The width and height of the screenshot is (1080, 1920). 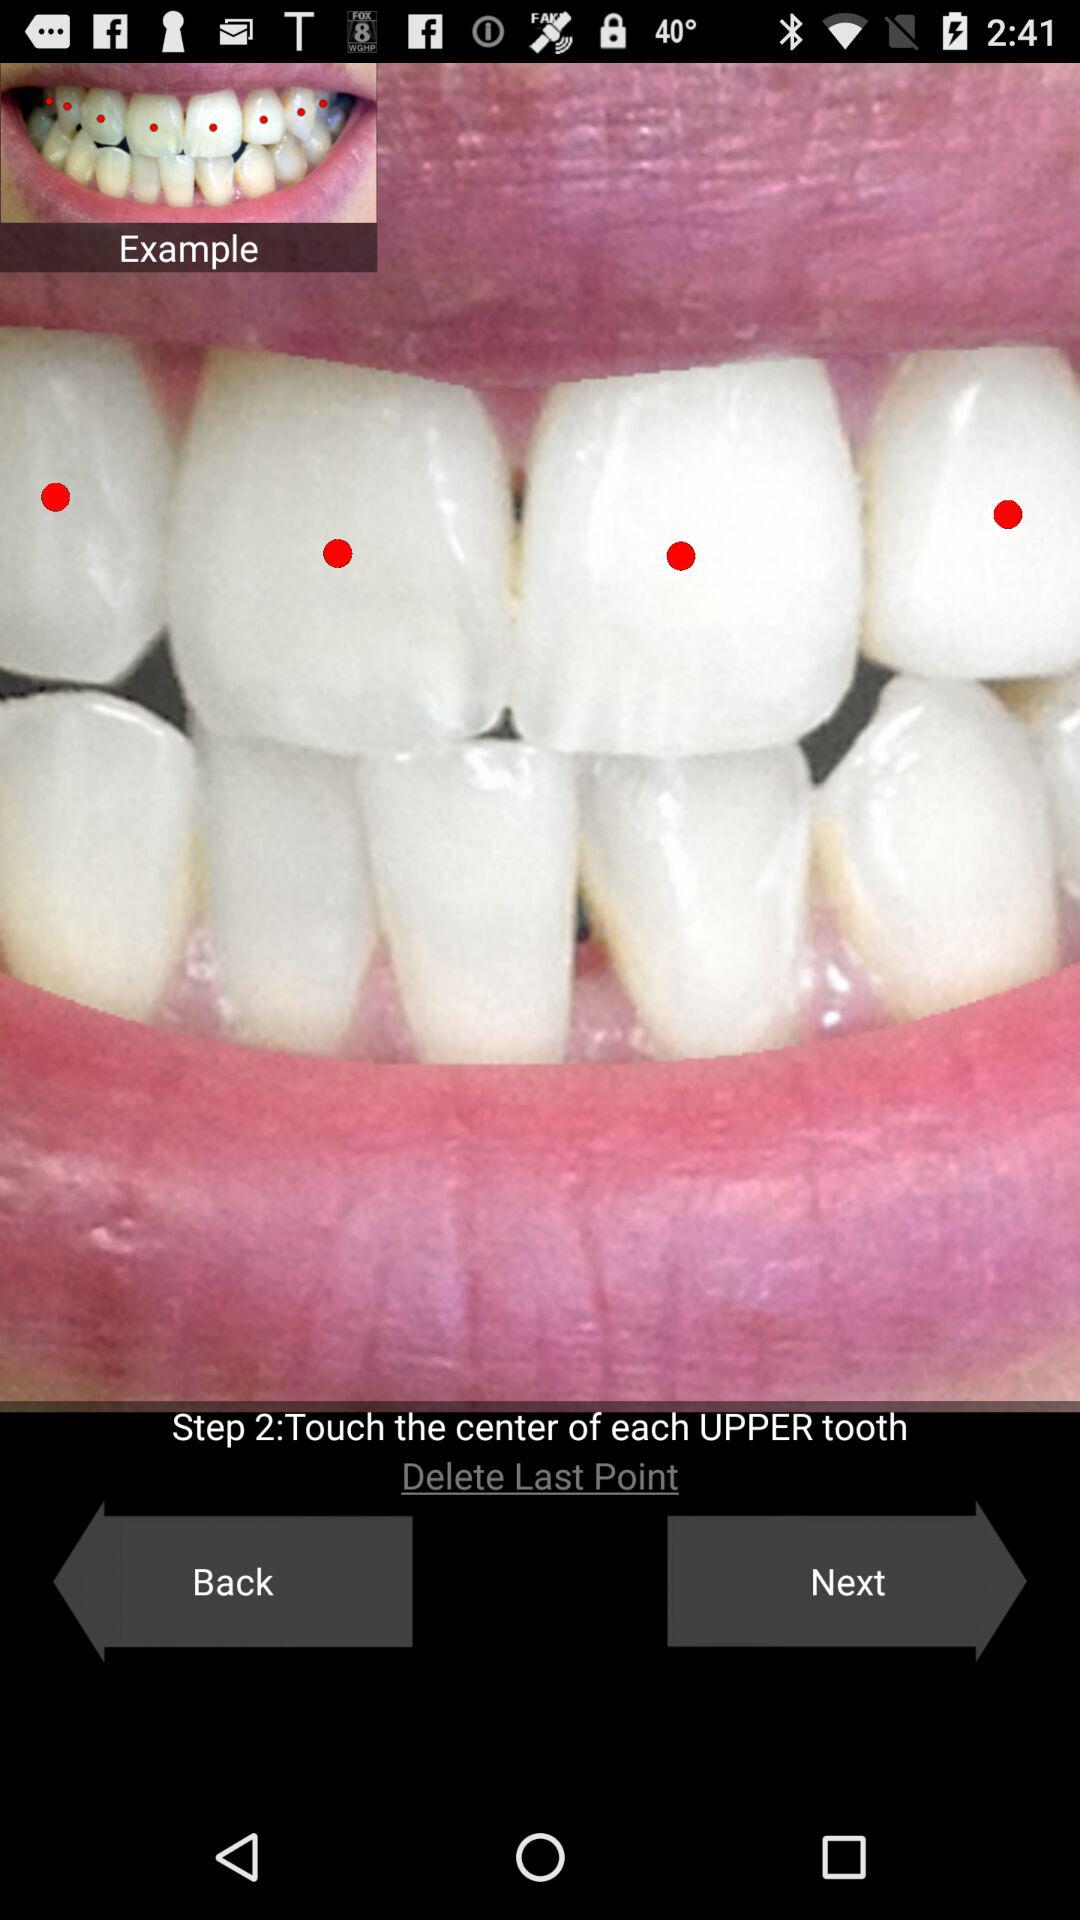 What do you see at coordinates (847, 1581) in the screenshot?
I see `flip to next button` at bounding box center [847, 1581].